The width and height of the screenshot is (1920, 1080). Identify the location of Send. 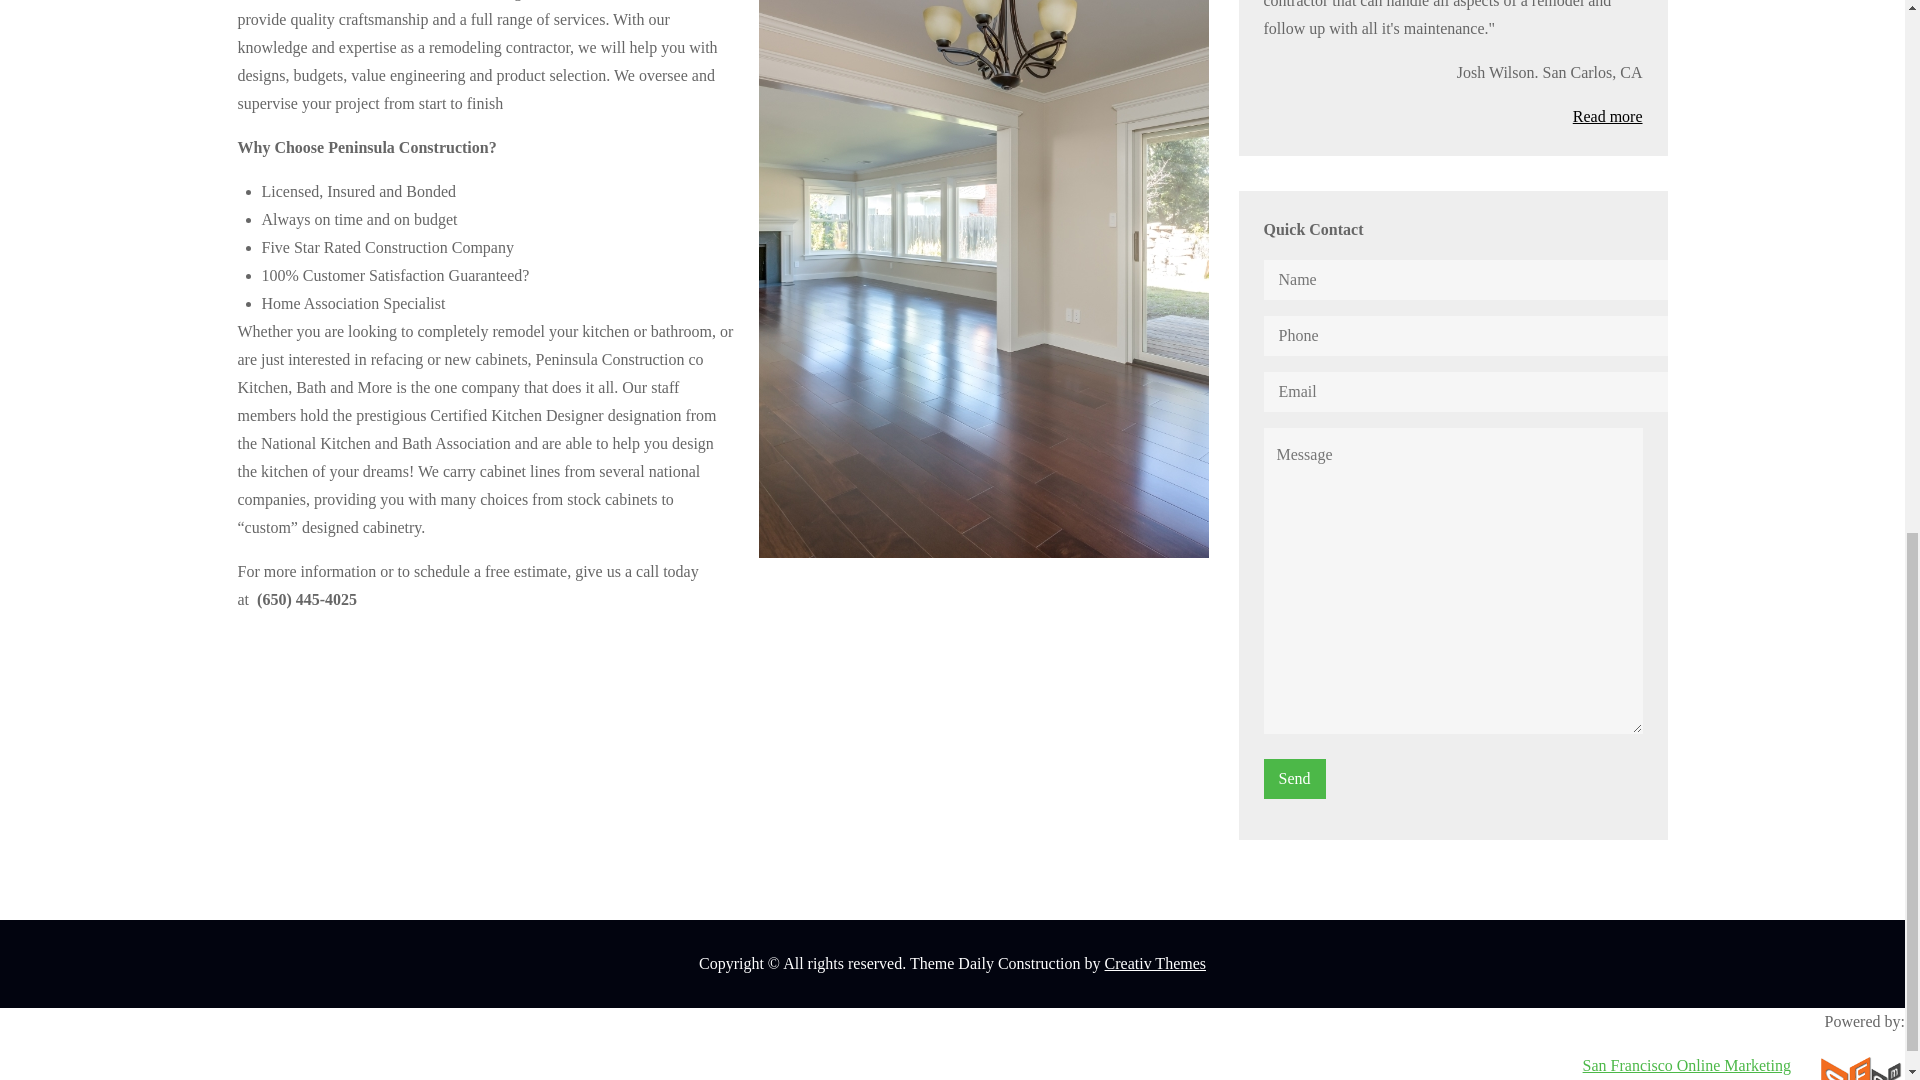
(1294, 778).